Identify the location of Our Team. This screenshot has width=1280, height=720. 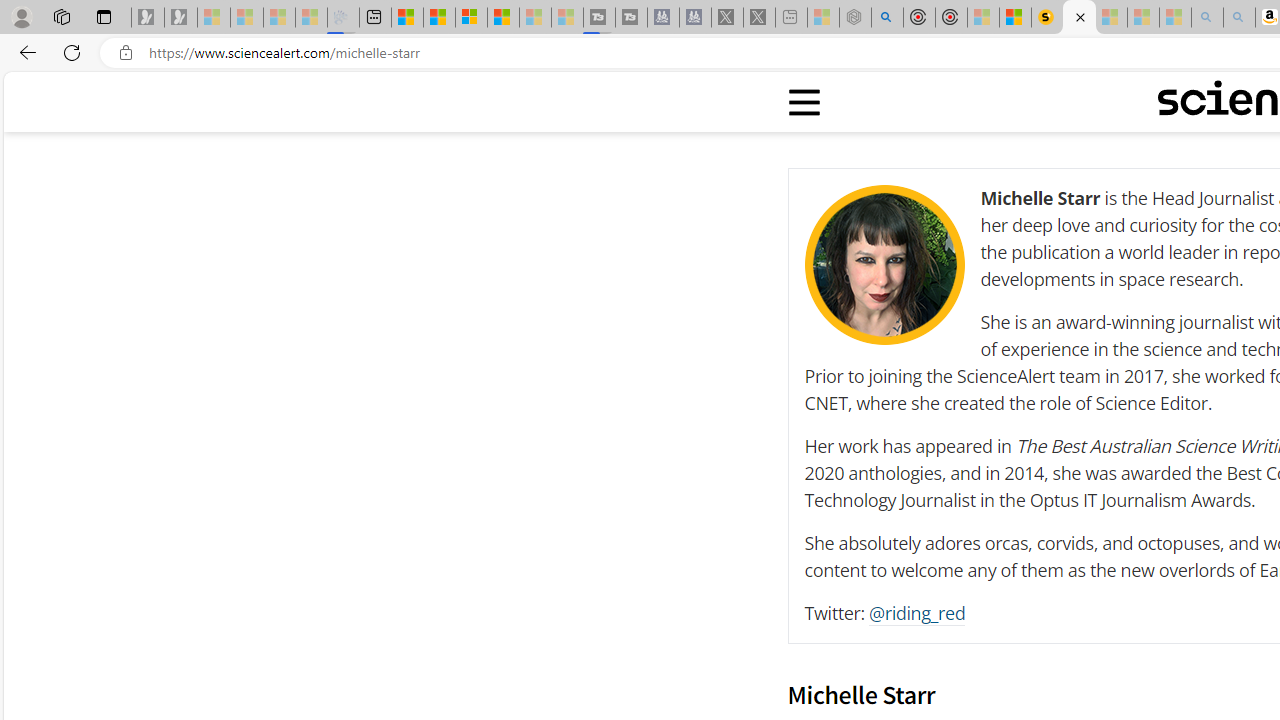
(884, 264).